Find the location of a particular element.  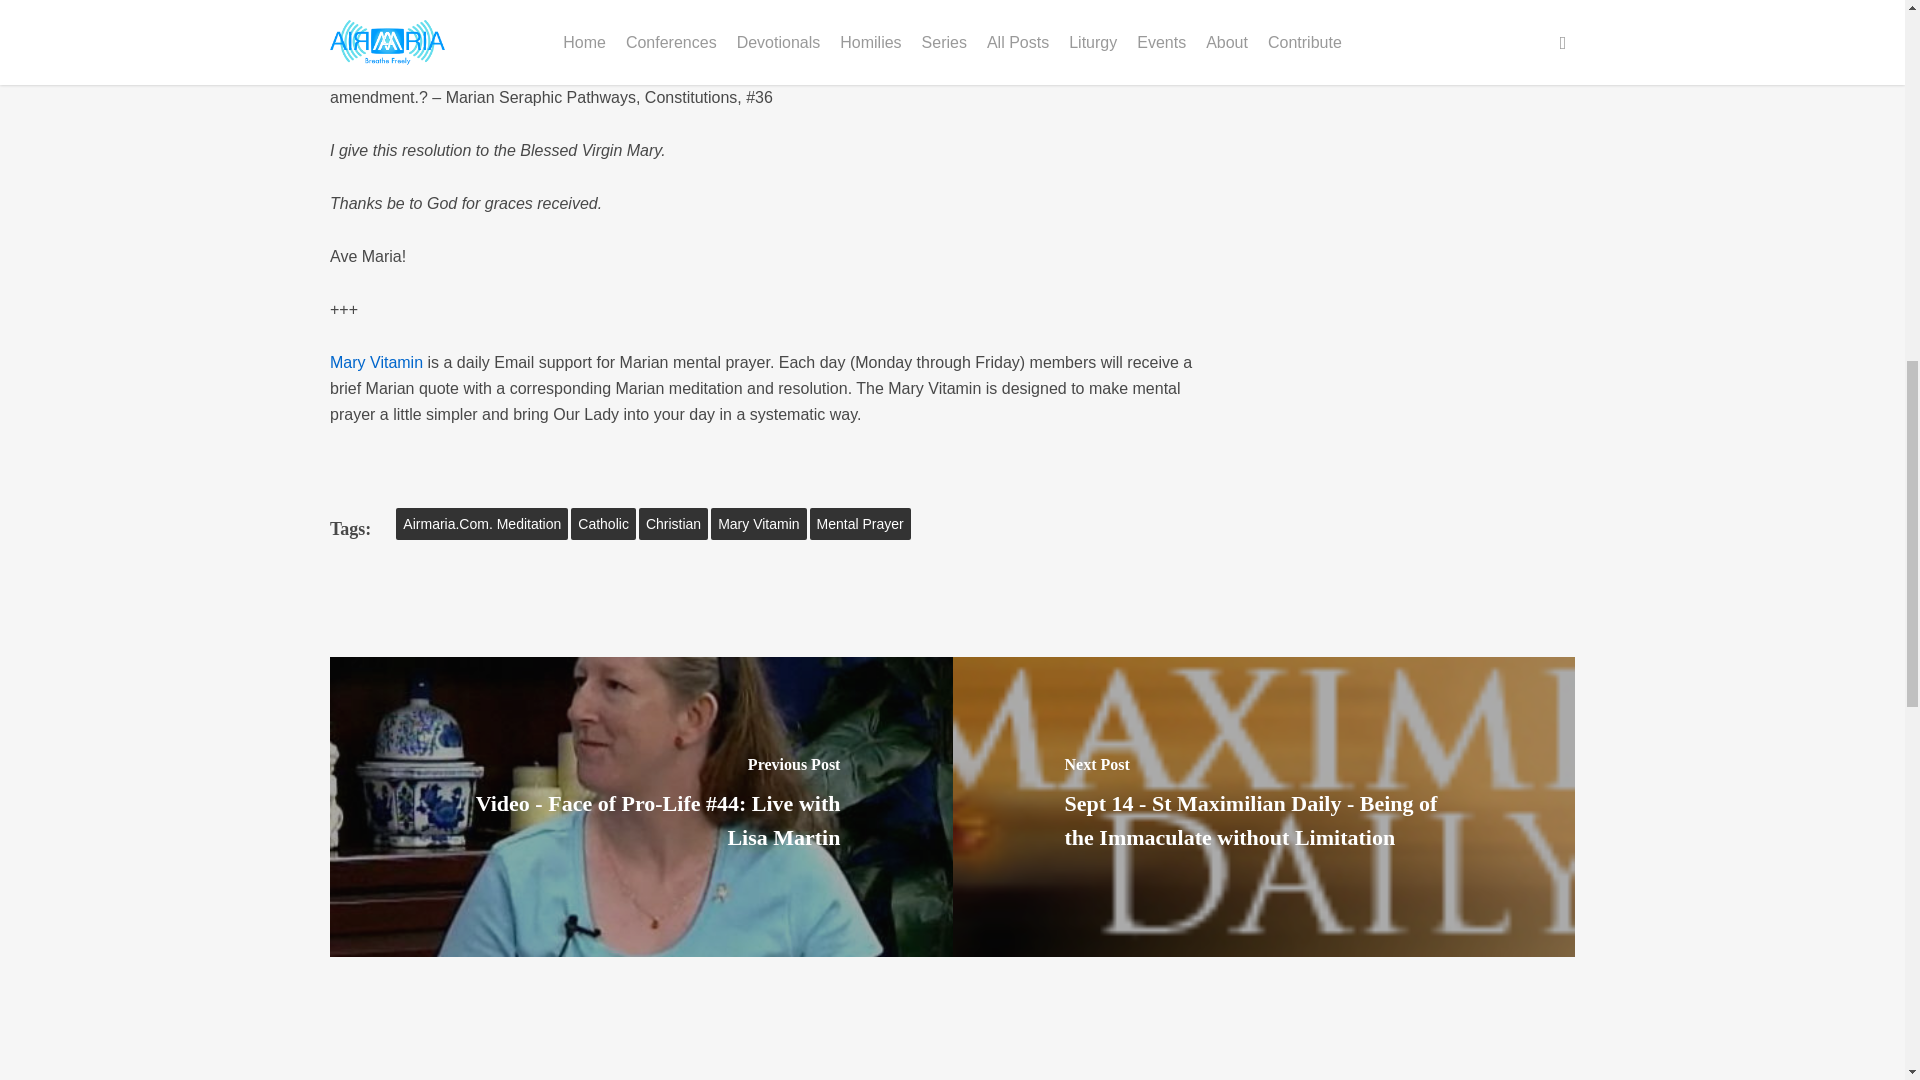

Christian is located at coordinates (674, 524).